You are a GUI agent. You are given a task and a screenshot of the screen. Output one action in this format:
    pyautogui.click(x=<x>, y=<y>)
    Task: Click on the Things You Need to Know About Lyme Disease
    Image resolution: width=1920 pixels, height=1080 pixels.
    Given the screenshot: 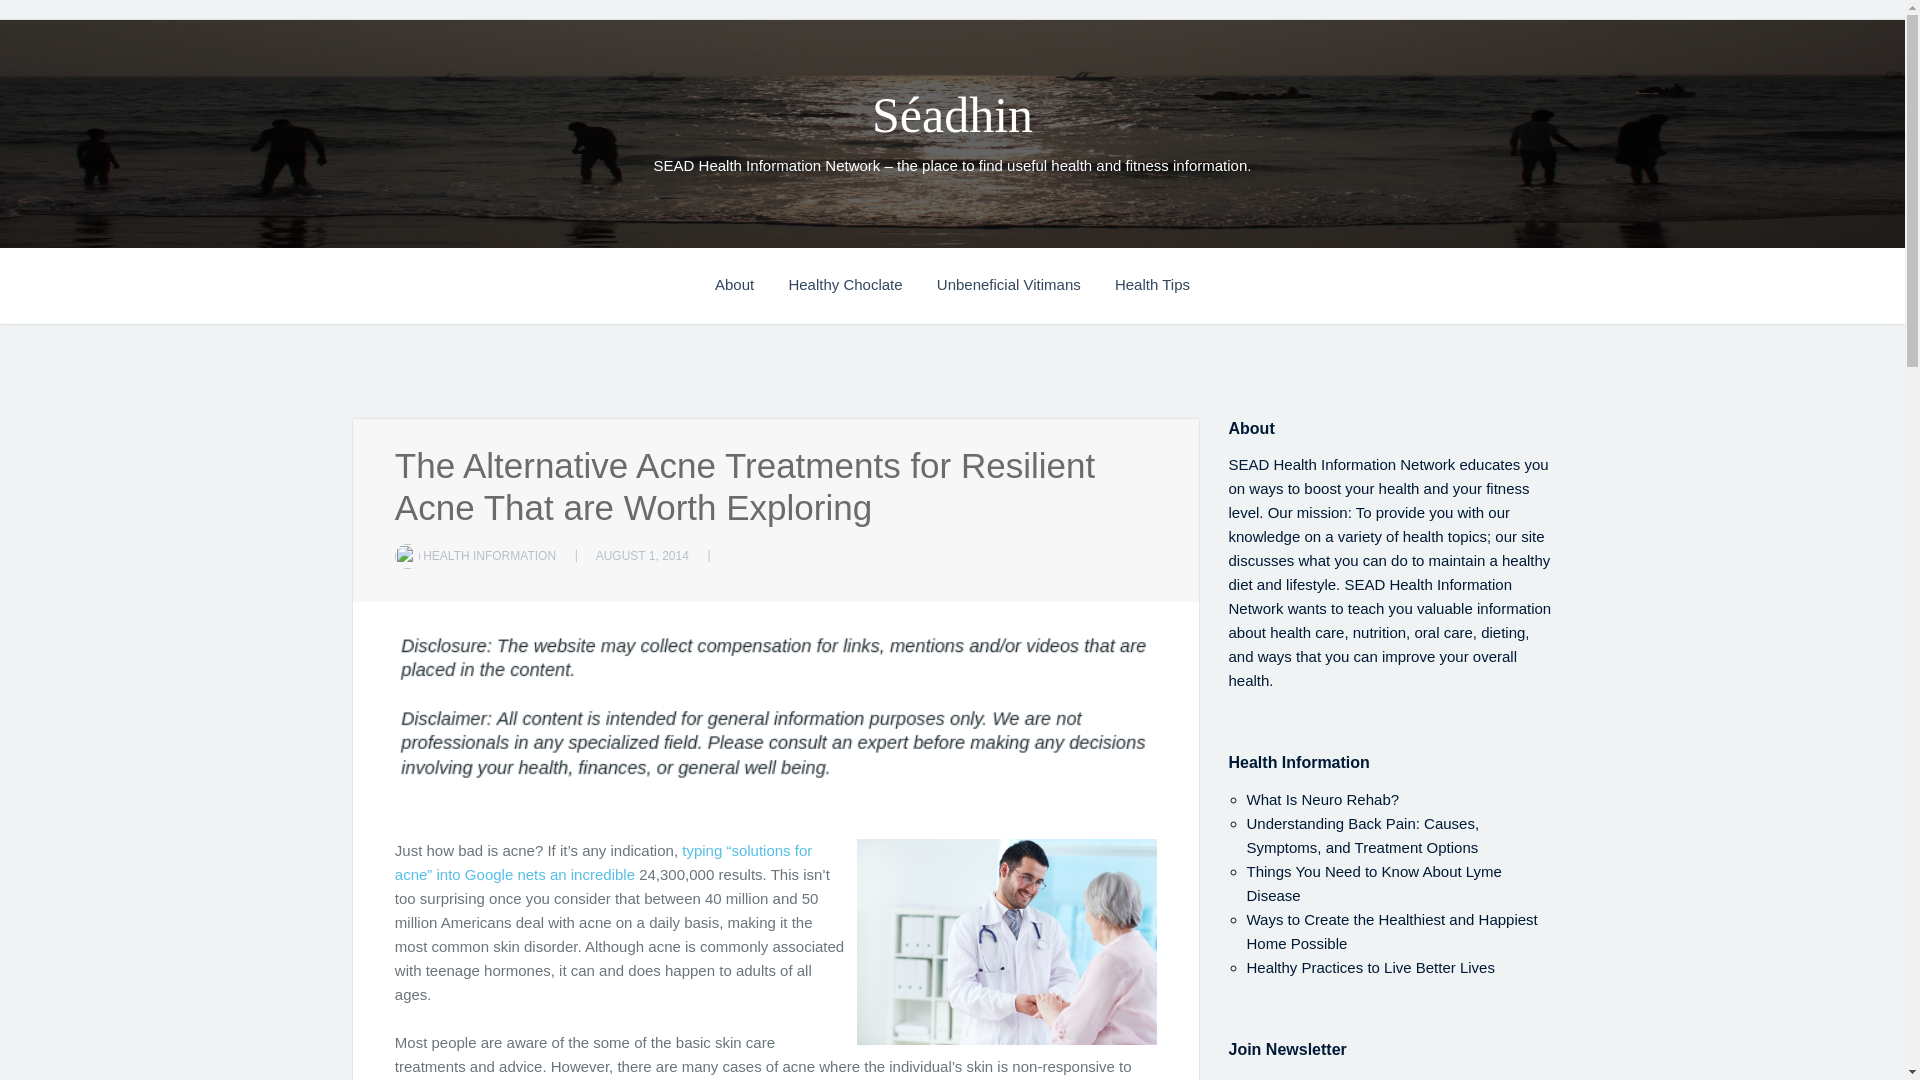 What is the action you would take?
    pyautogui.click(x=1374, y=882)
    